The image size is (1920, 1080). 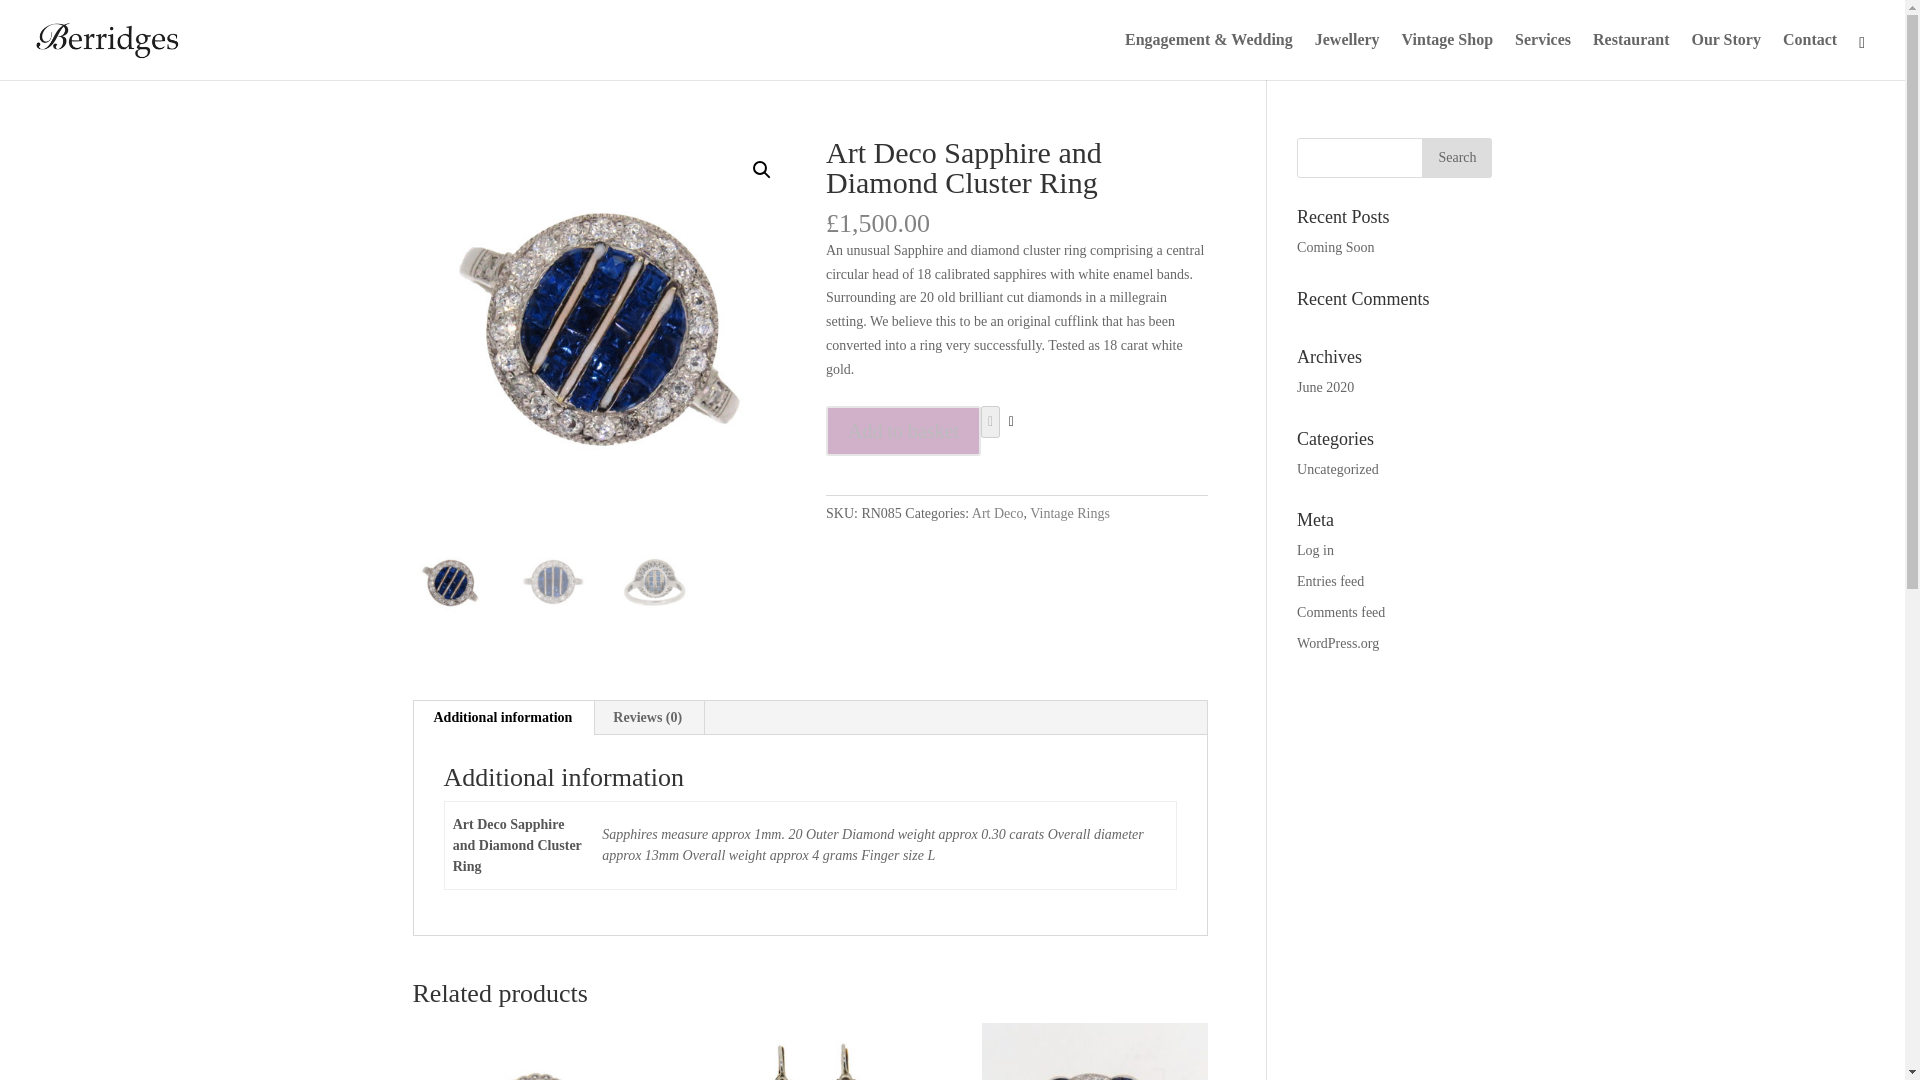 I want to click on Vintage Shop, so click(x=1447, y=56).